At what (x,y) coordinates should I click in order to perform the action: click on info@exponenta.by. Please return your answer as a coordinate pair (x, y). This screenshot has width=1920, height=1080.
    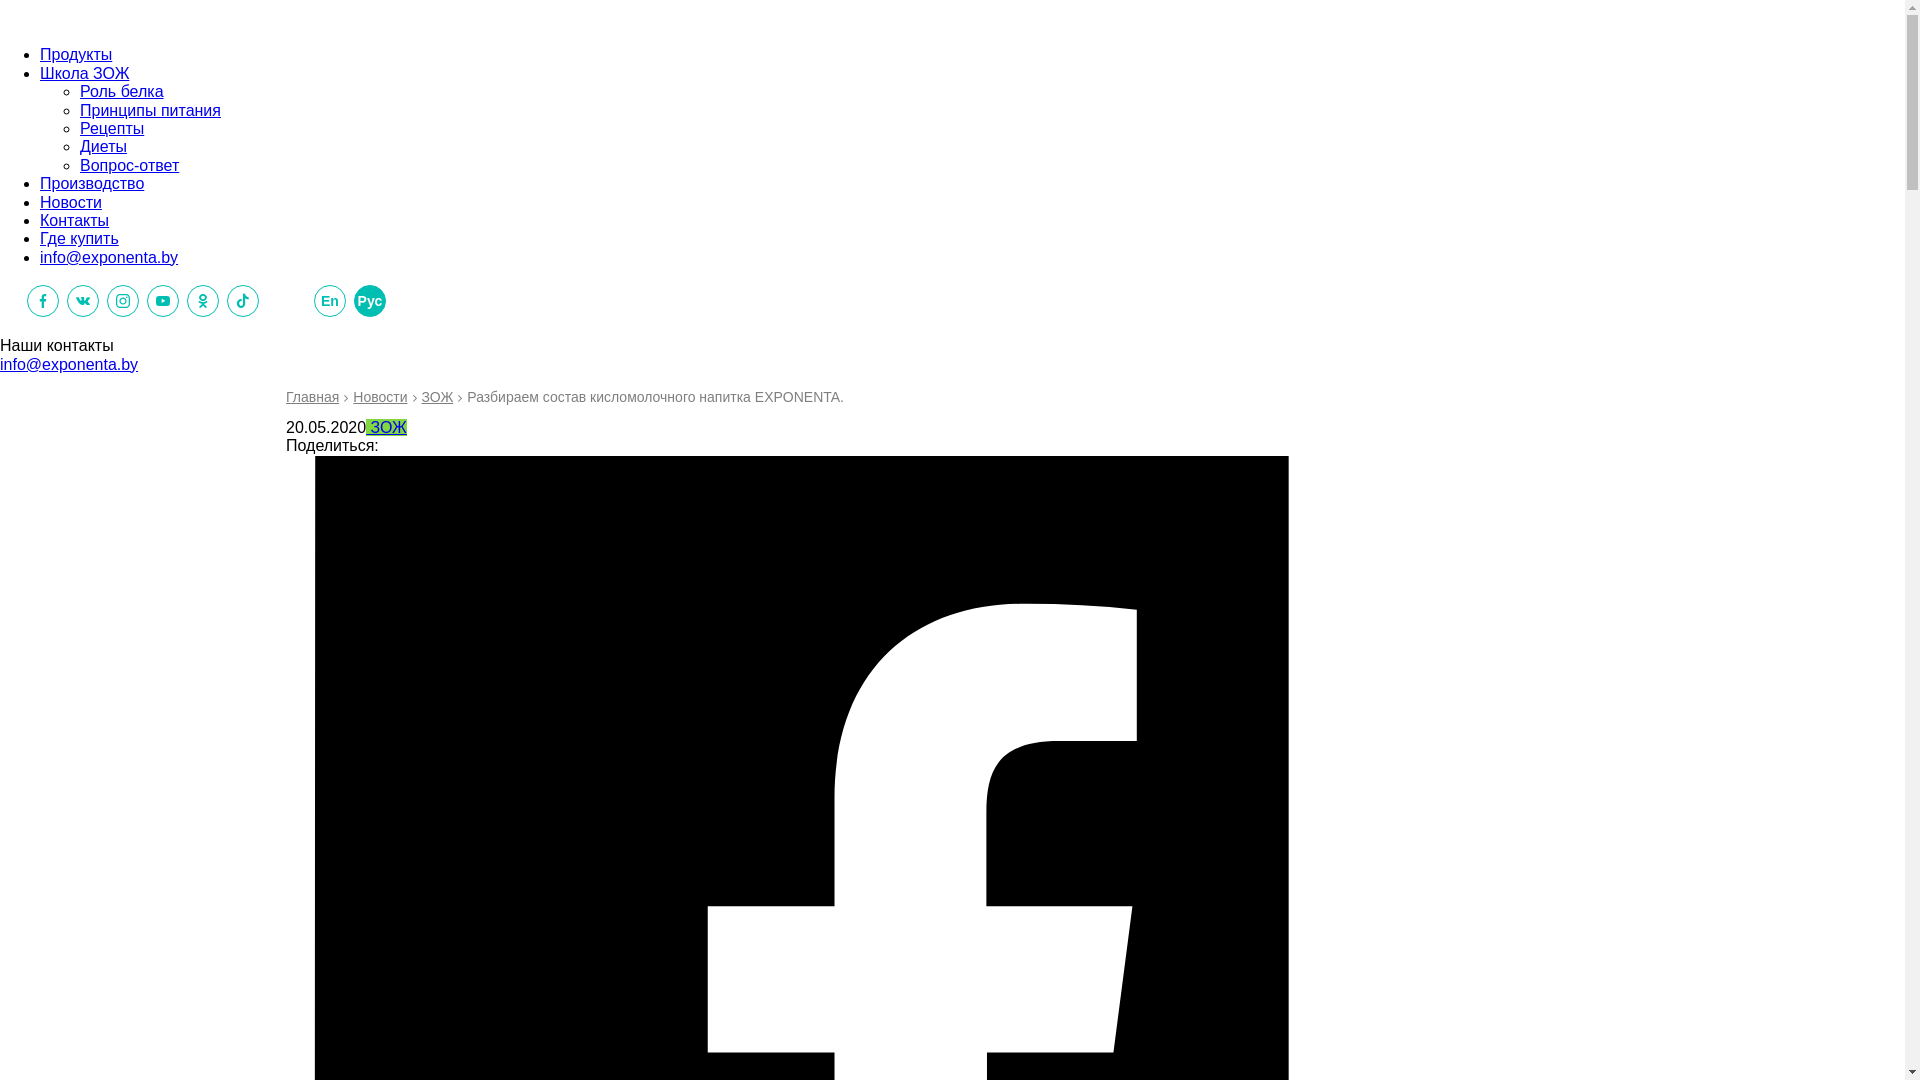
    Looking at the image, I should click on (109, 258).